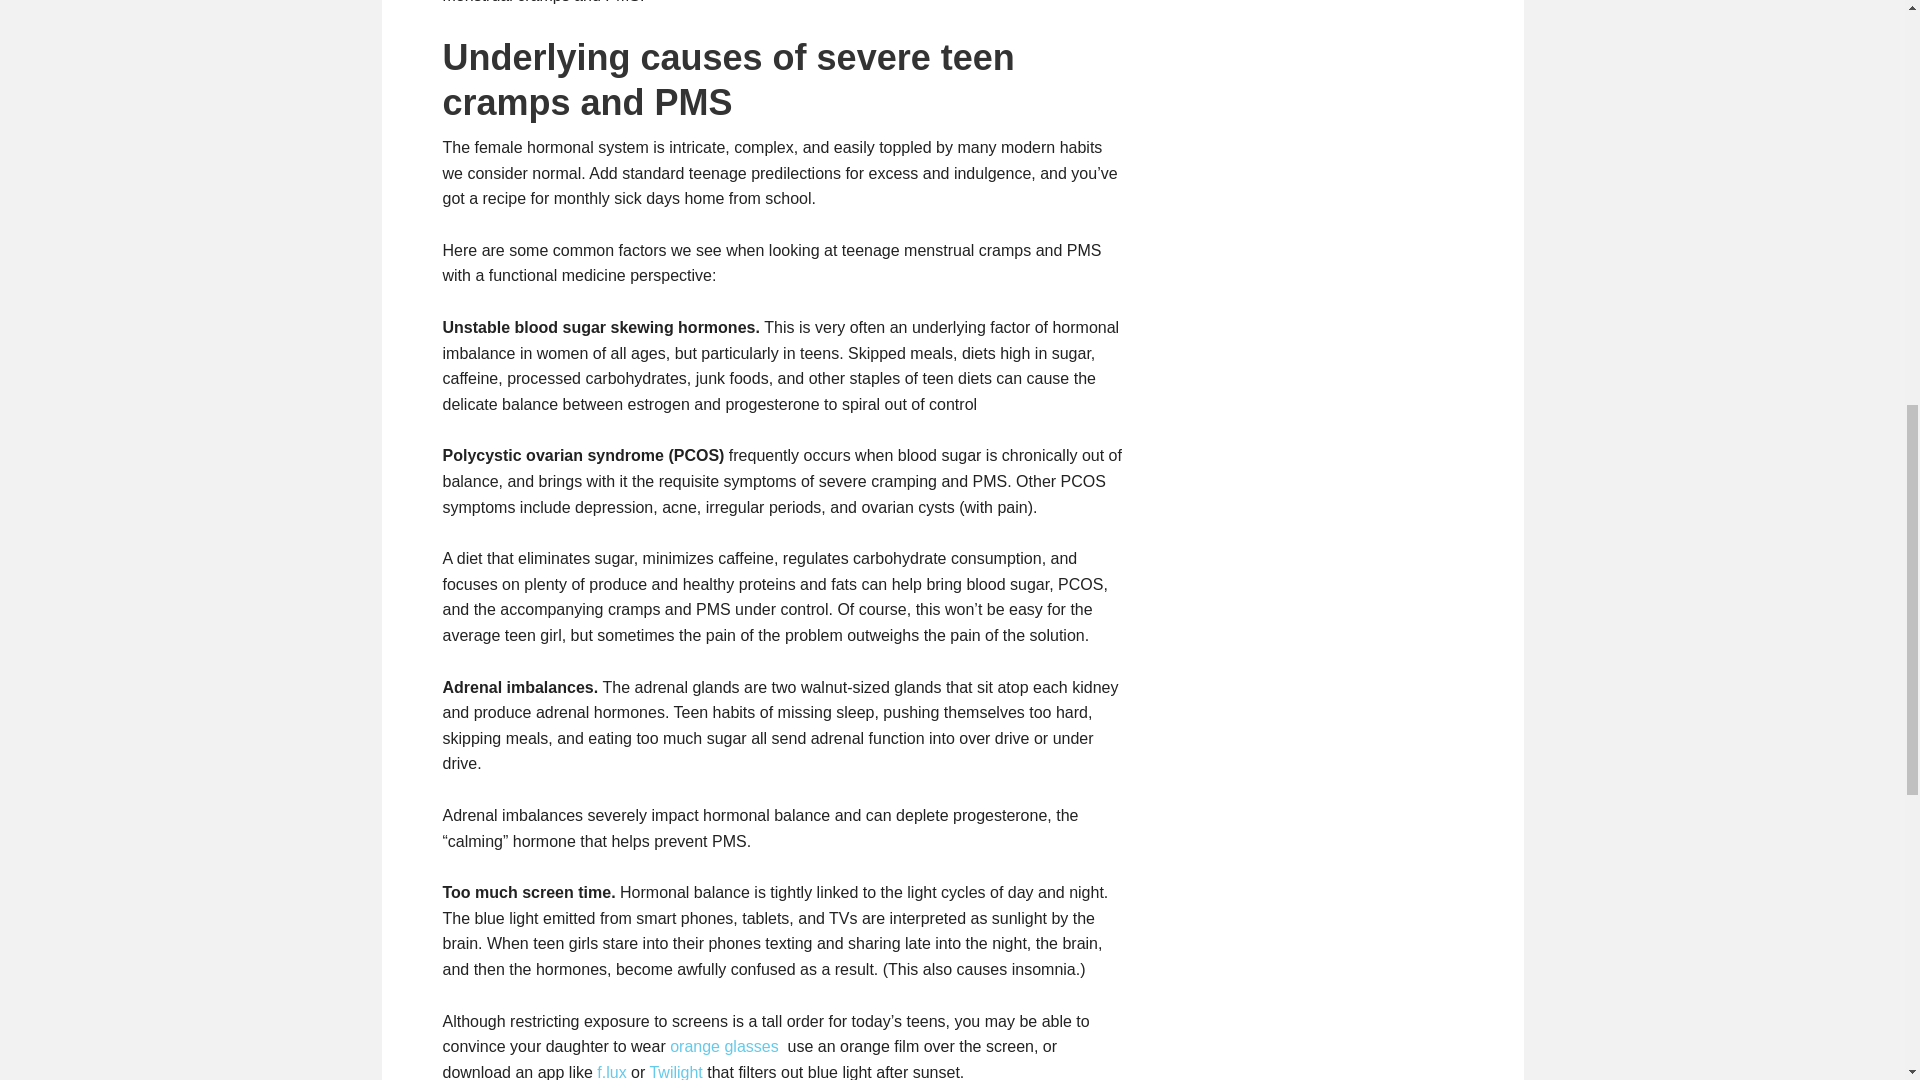 The height and width of the screenshot is (1080, 1920). I want to click on Twilight, so click(675, 1072).